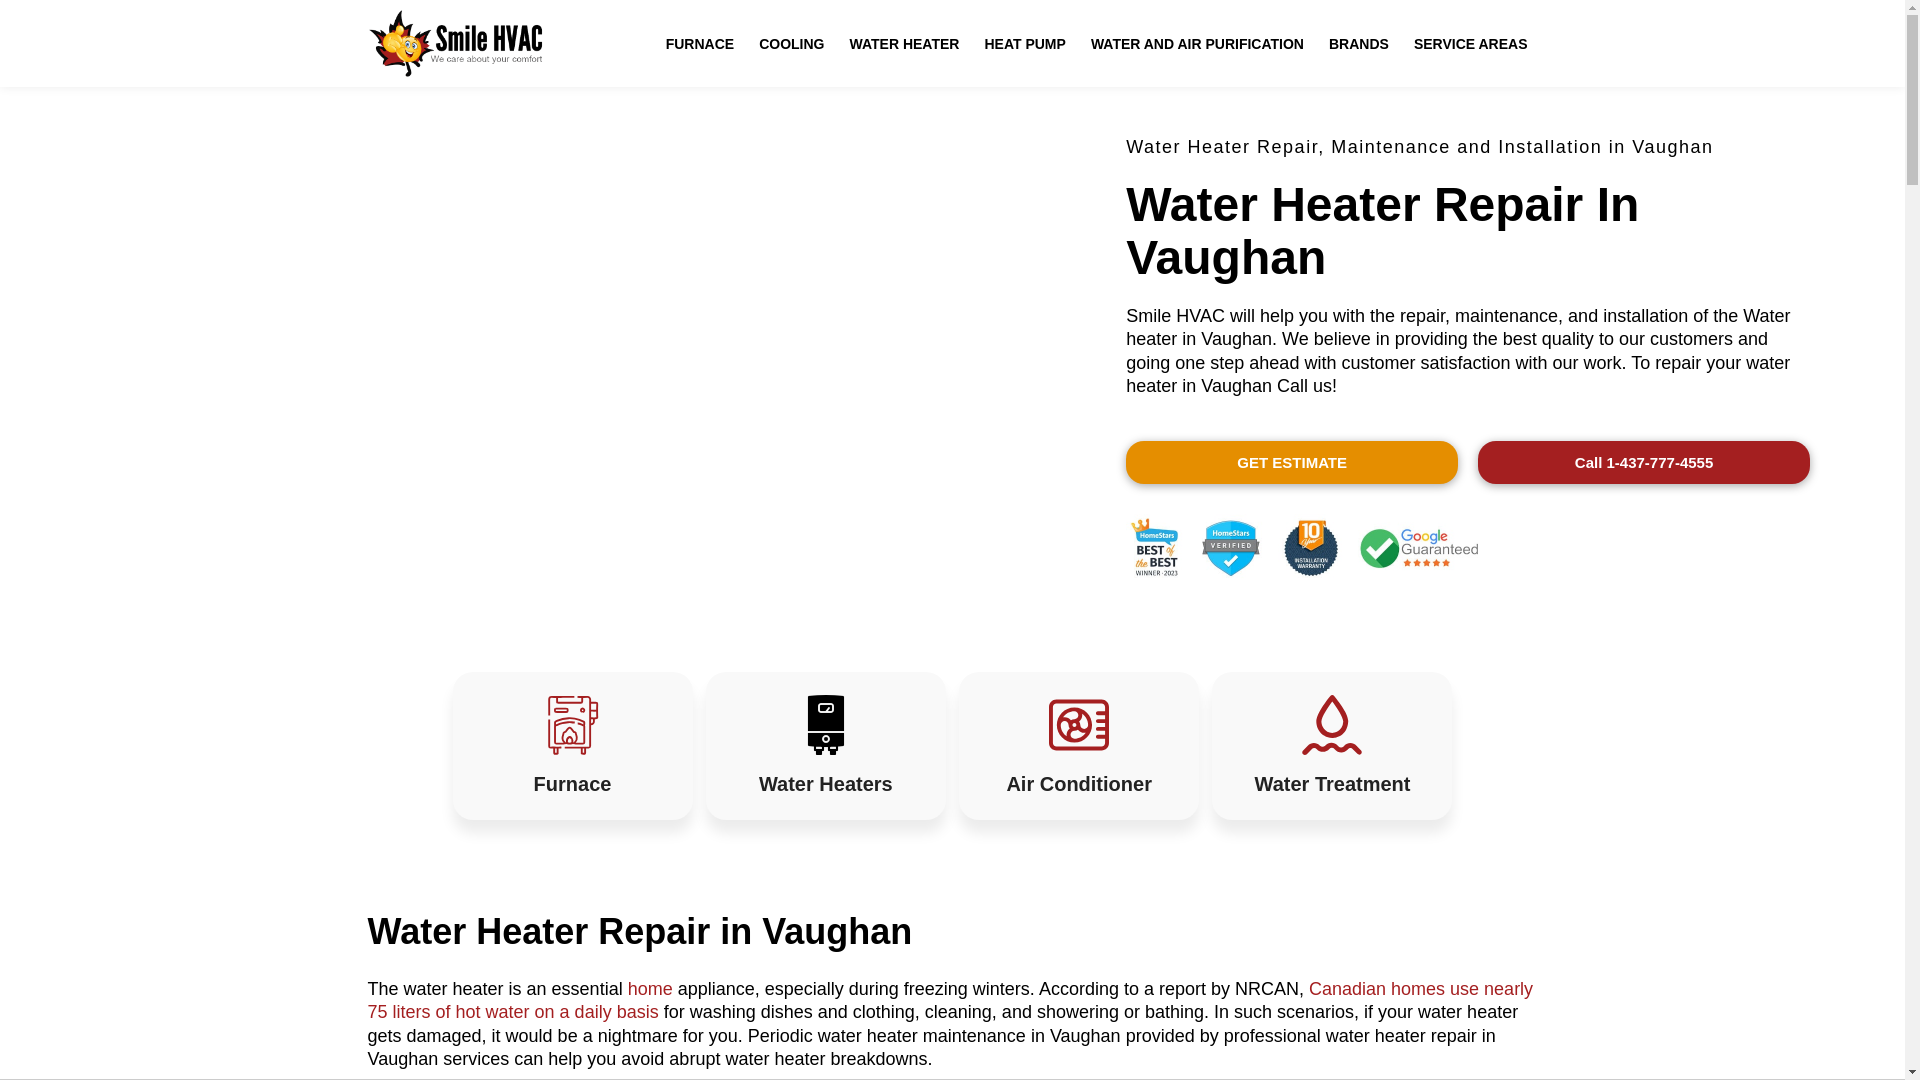 The image size is (1920, 1080). I want to click on COOLING, so click(790, 44).